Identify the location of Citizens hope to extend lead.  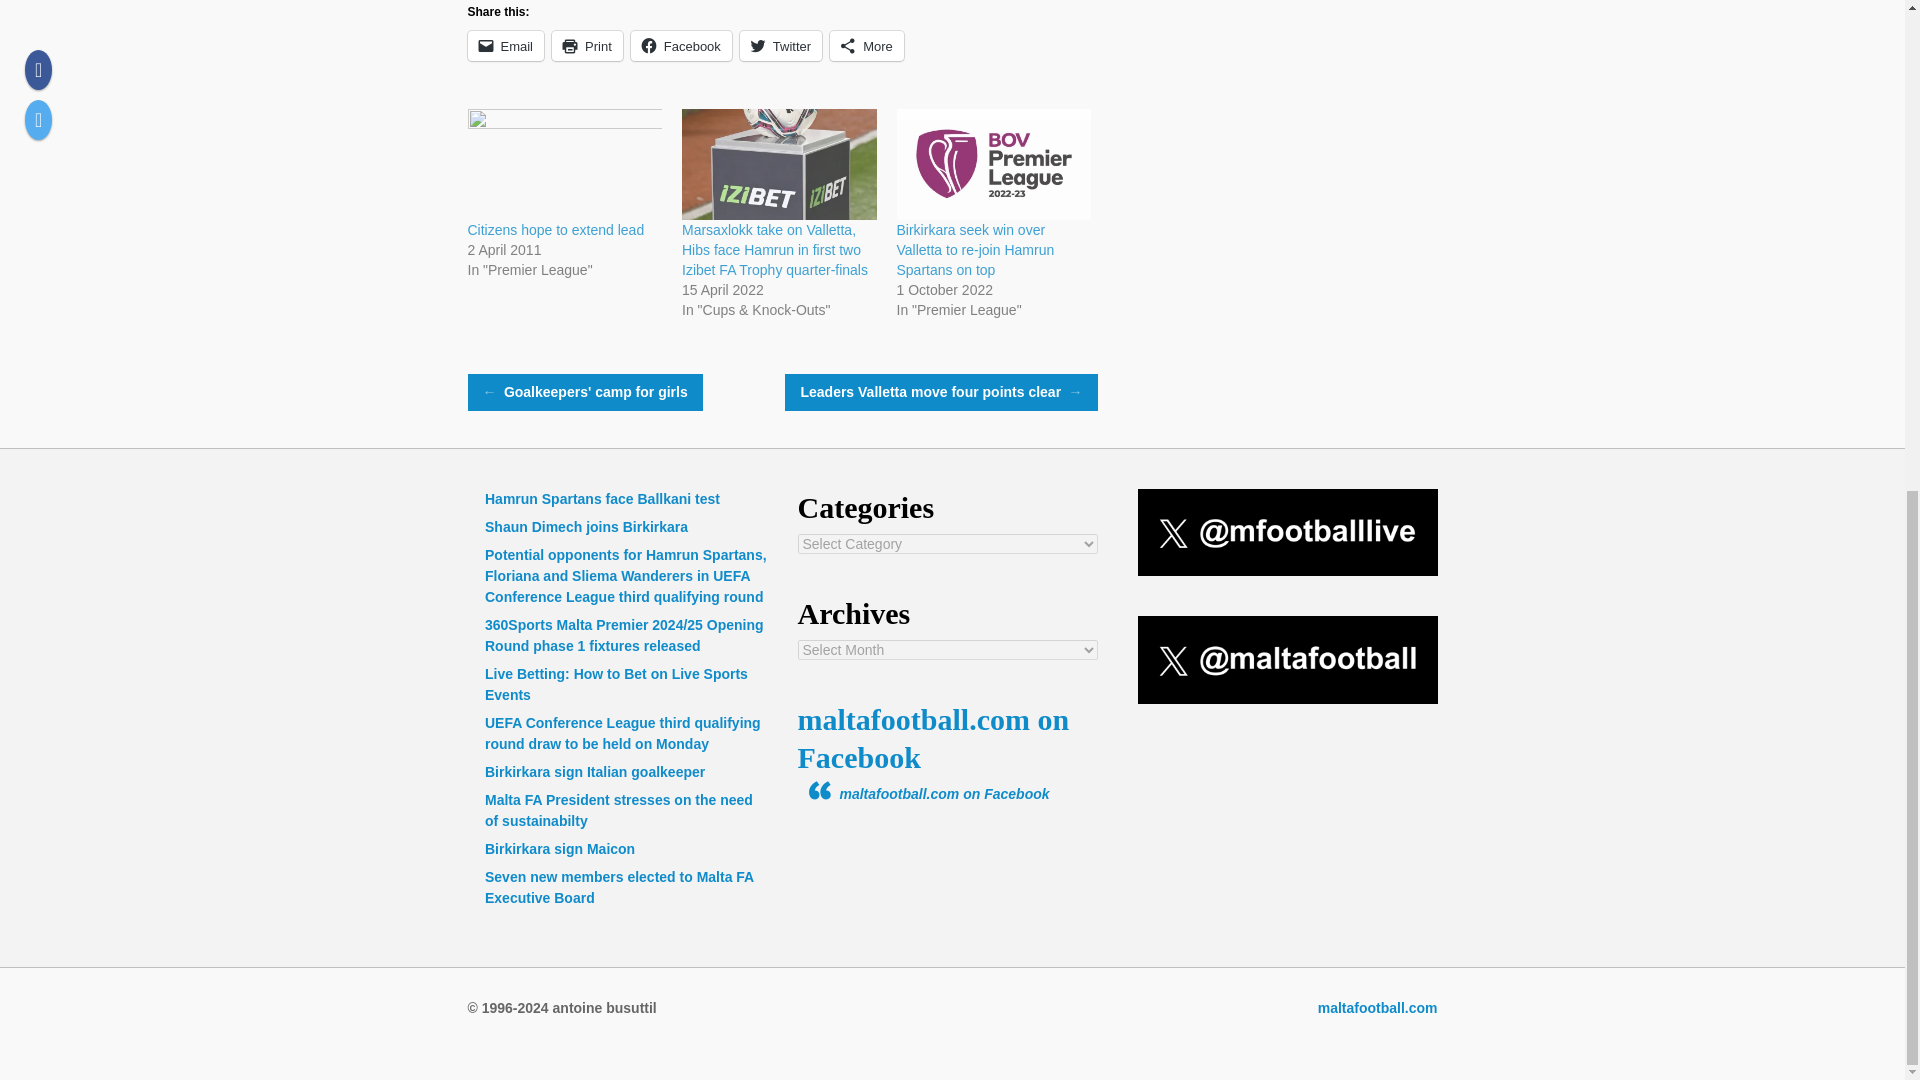
(556, 230).